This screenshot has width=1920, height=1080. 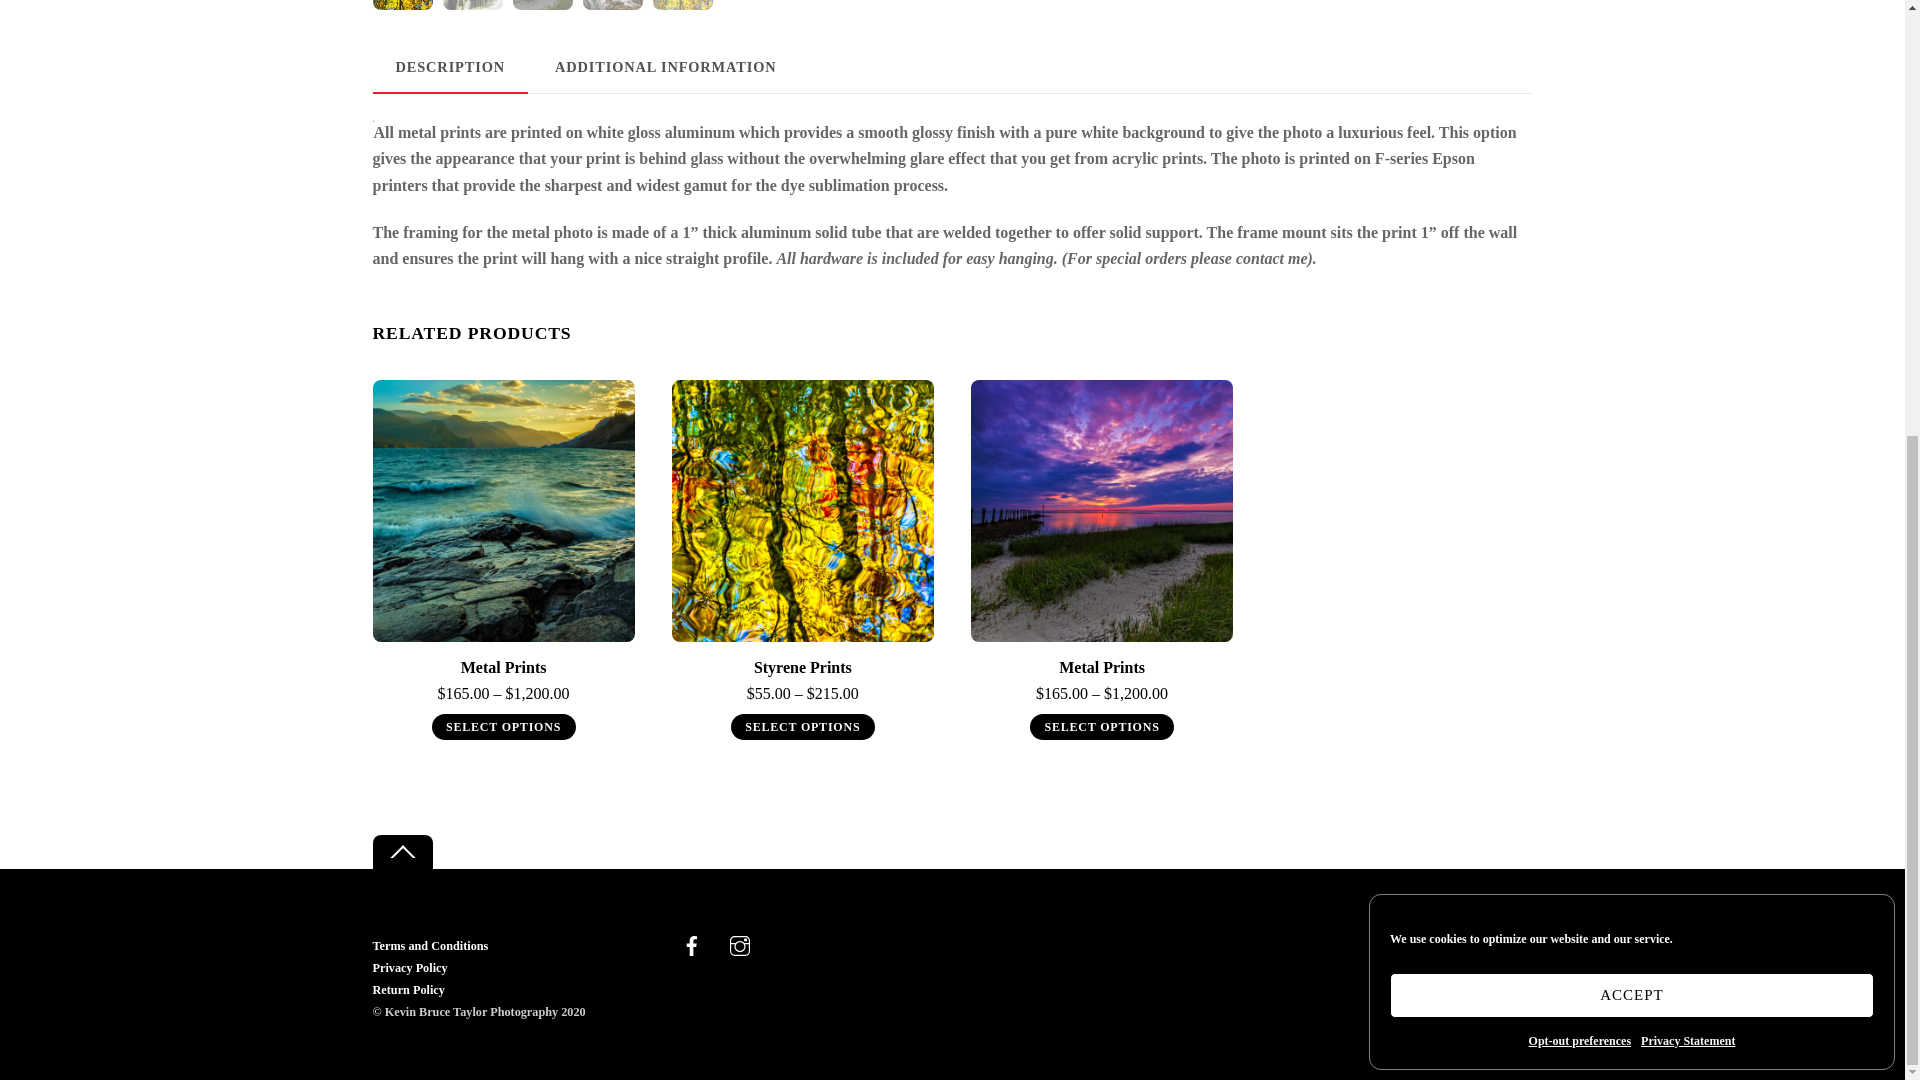 I want to click on ACCEPT, so click(x=1632, y=272).